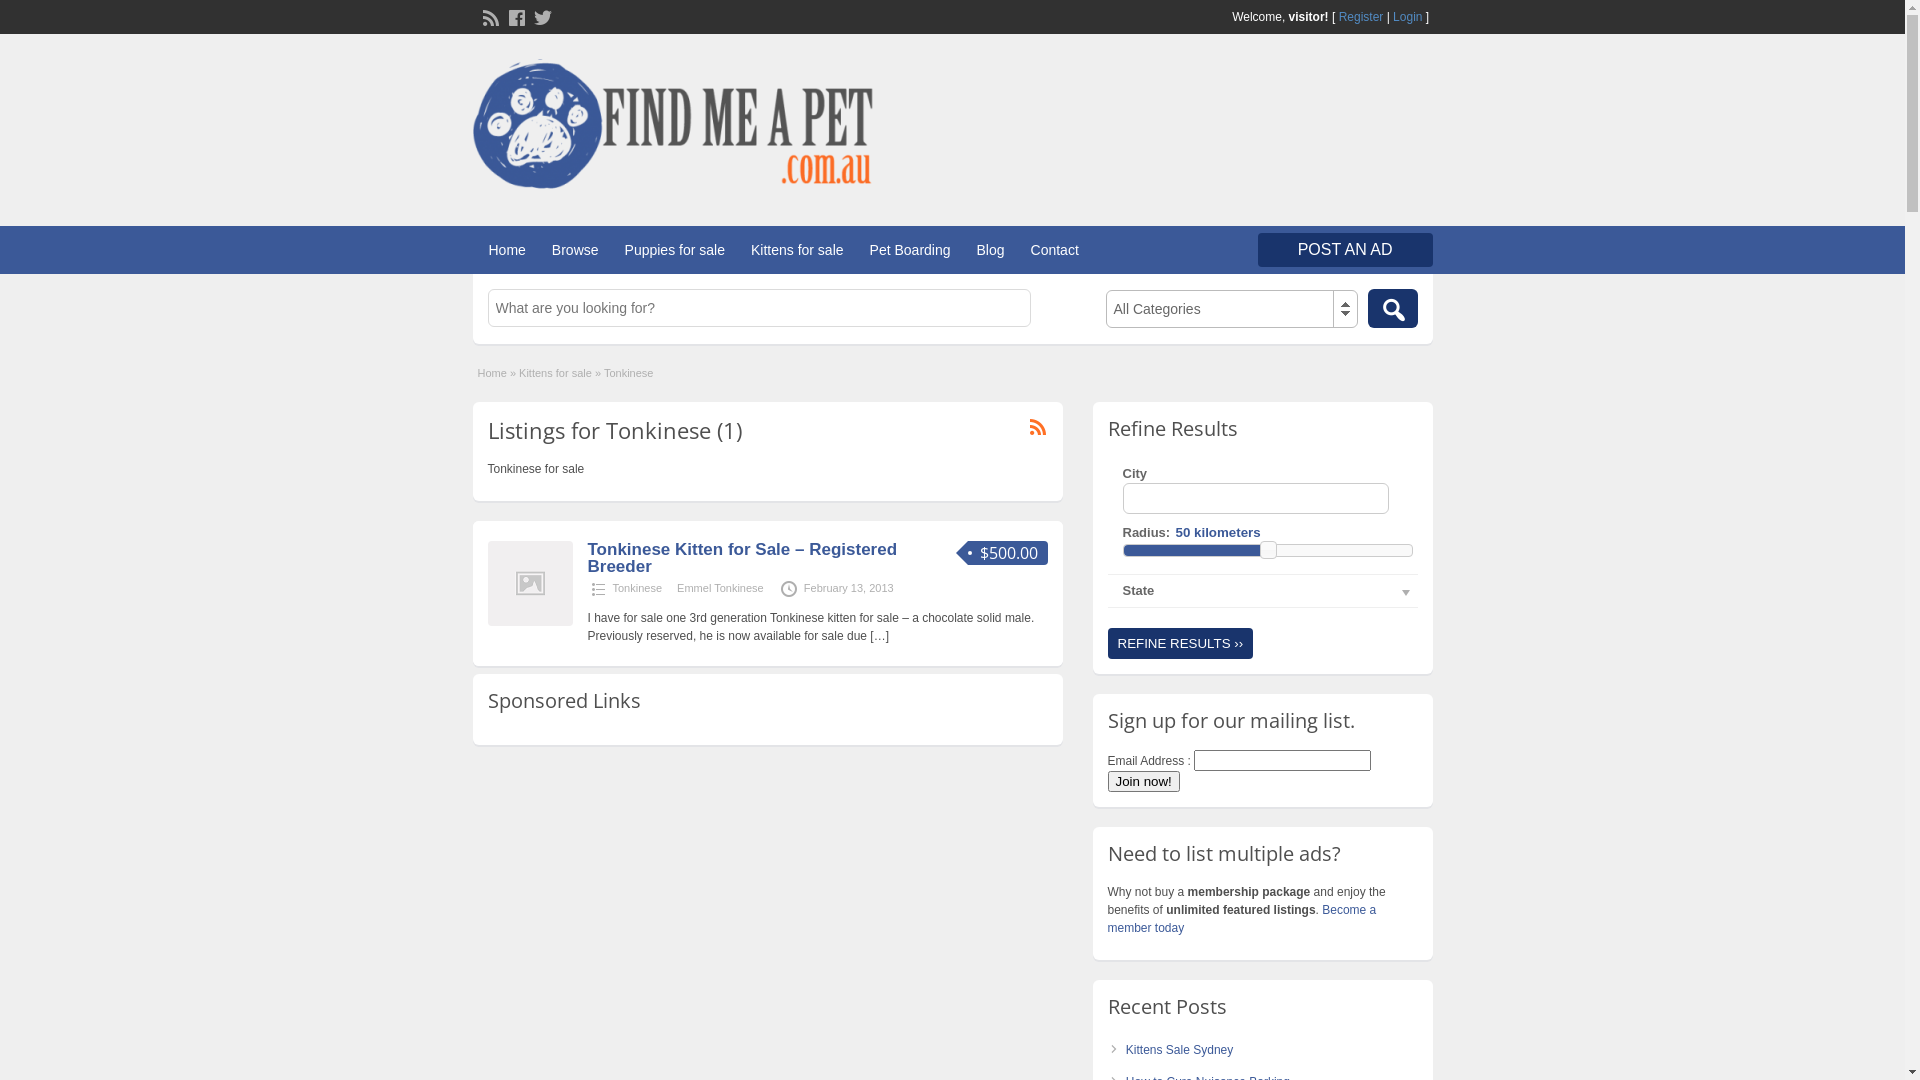 This screenshot has width=1920, height=1080. I want to click on Pet Boarding, so click(910, 250).